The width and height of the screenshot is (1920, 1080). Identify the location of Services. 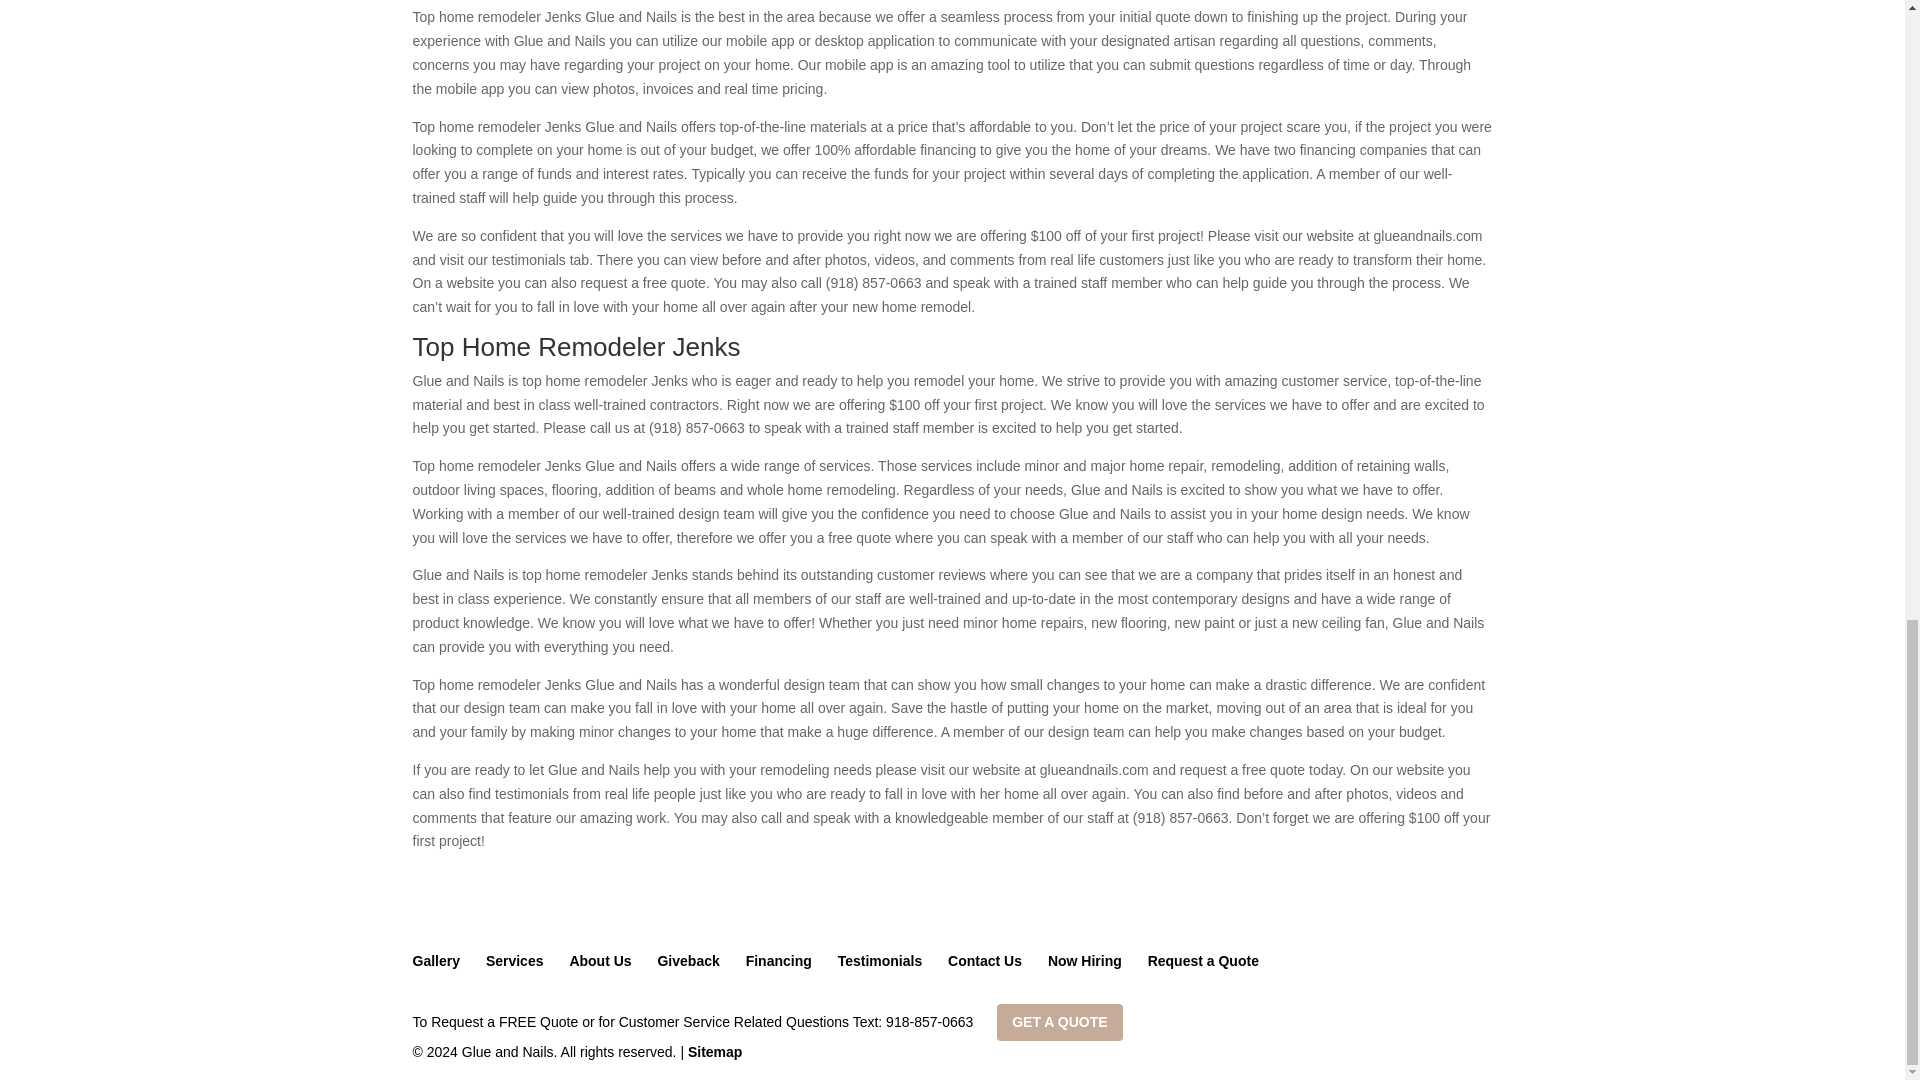
(514, 960).